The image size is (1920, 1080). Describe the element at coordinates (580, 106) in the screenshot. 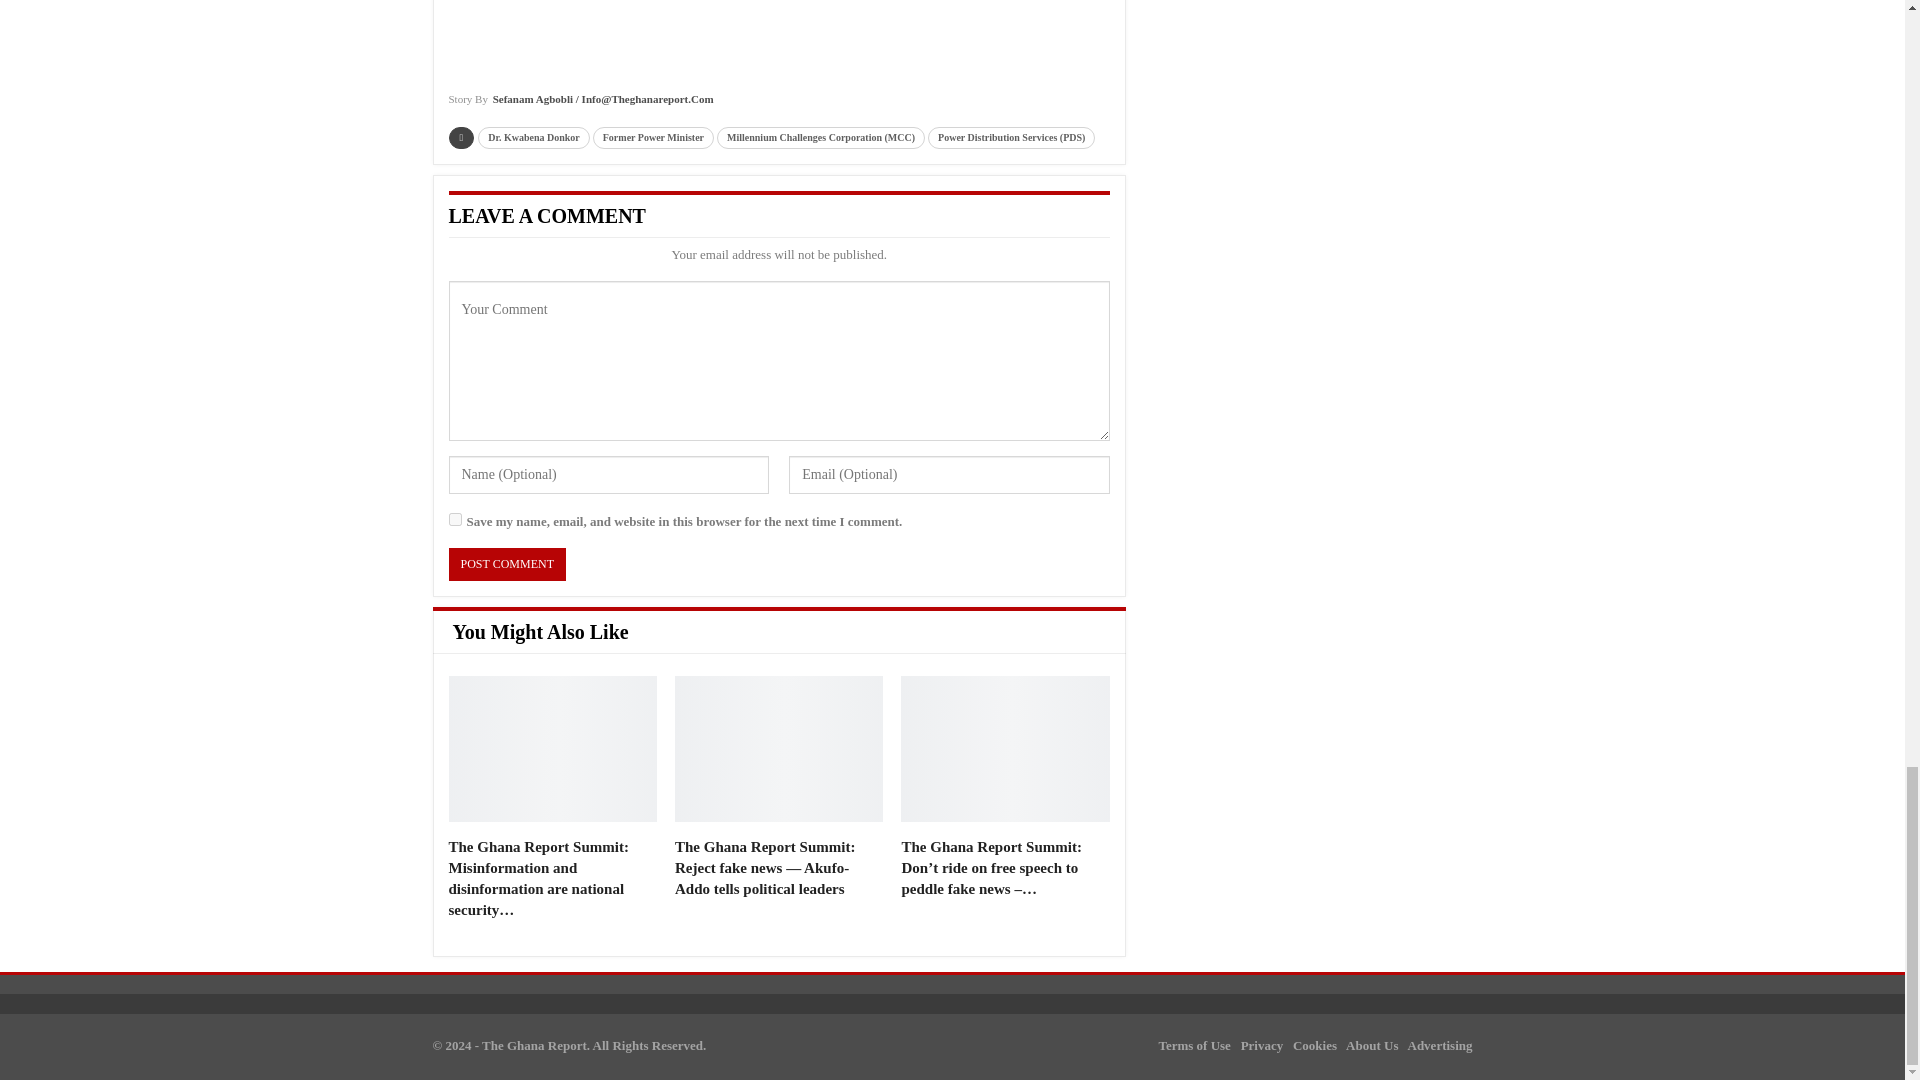

I see `Browse Author Articles` at that location.